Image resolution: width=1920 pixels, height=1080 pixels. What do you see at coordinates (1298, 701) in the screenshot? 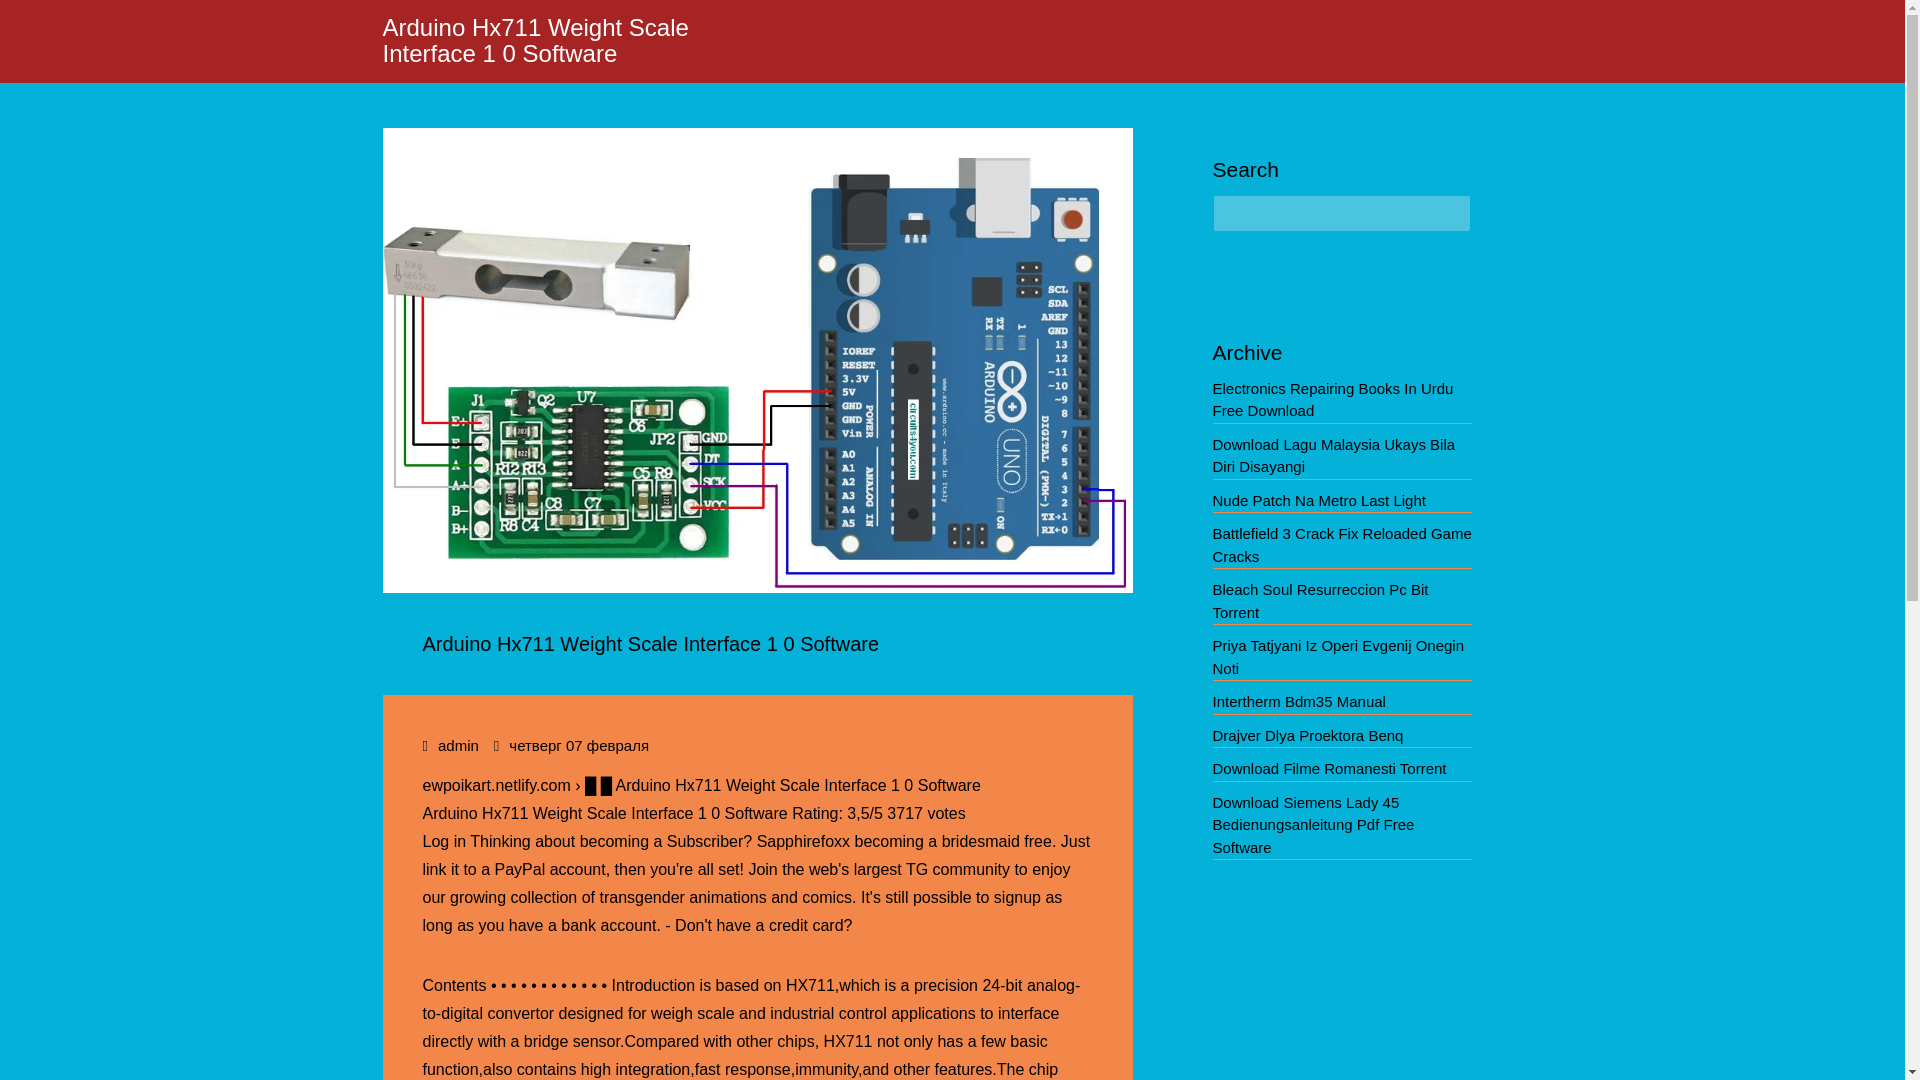
I see `Intertherm Bdm35 Manual` at bounding box center [1298, 701].